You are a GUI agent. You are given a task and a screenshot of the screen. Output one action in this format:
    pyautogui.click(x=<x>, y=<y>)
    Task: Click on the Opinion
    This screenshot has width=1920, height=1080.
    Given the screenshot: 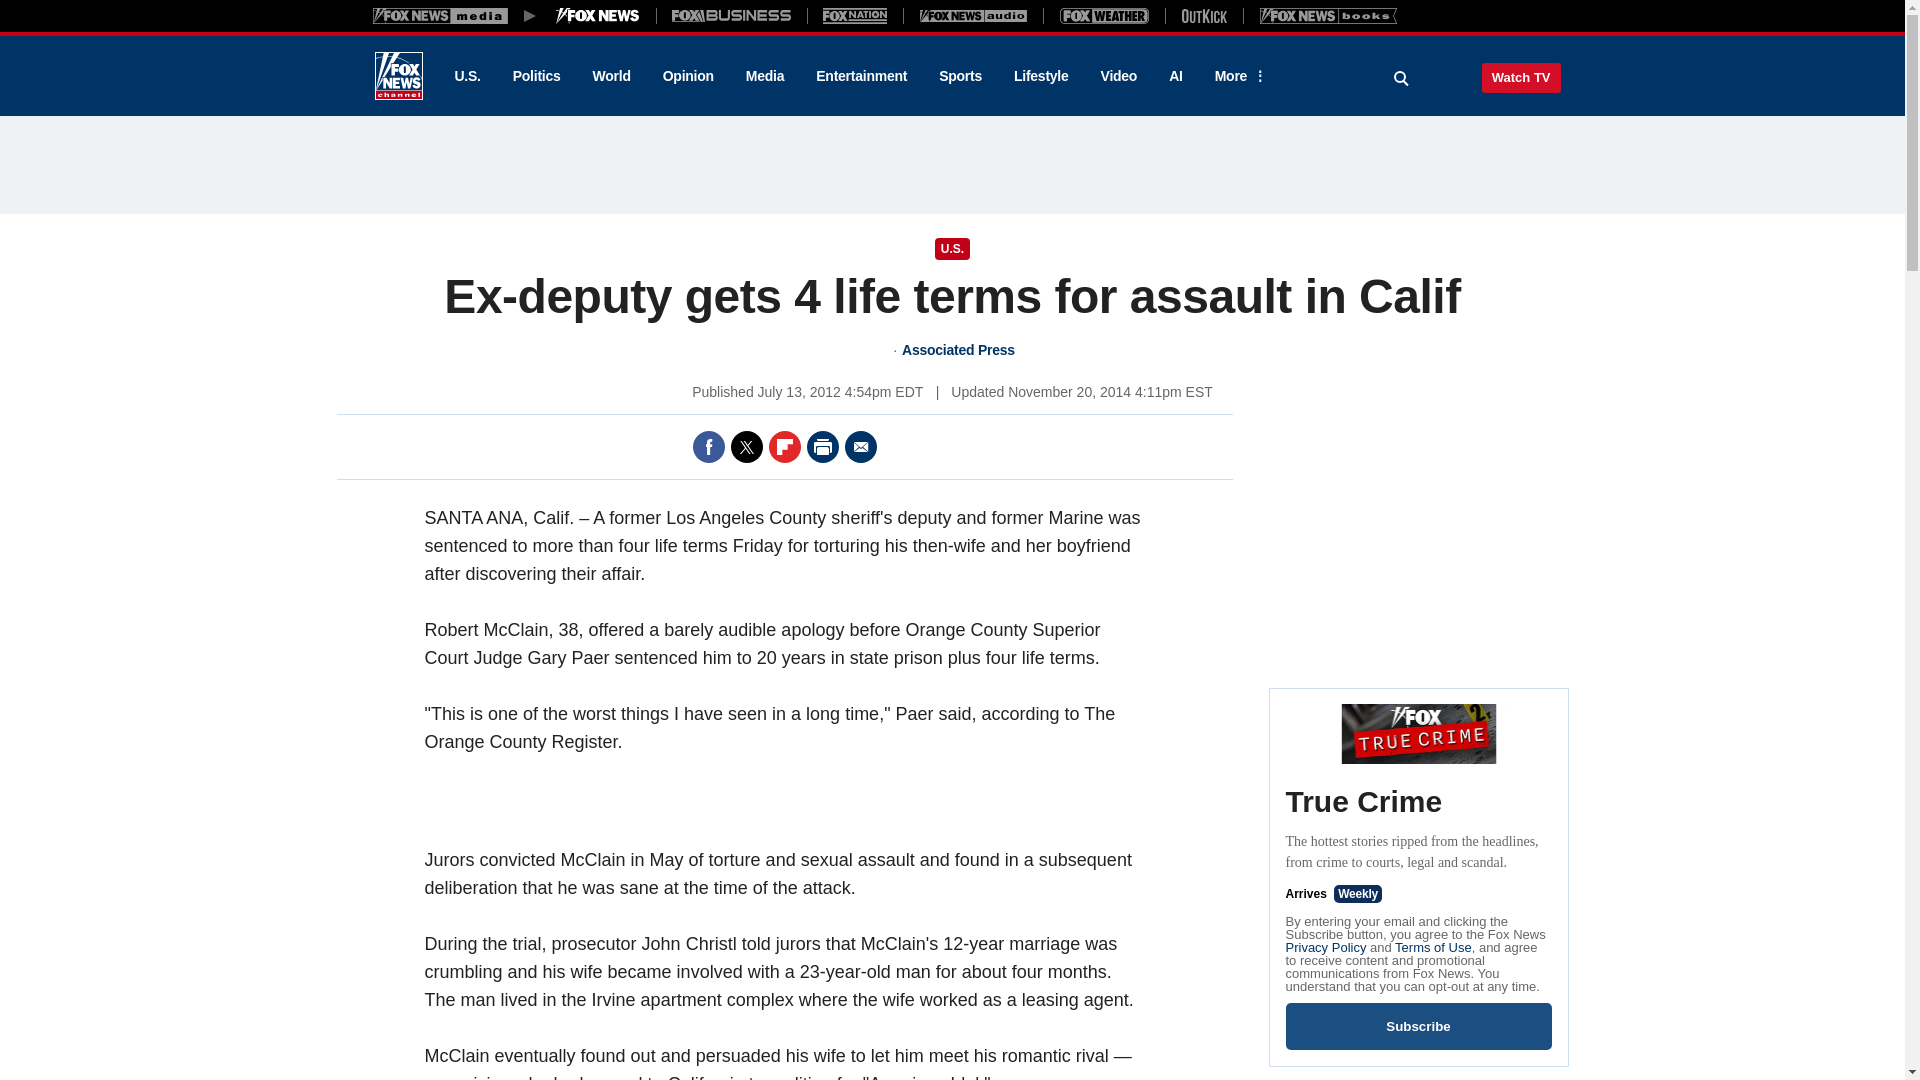 What is the action you would take?
    pyautogui.click(x=688, y=76)
    